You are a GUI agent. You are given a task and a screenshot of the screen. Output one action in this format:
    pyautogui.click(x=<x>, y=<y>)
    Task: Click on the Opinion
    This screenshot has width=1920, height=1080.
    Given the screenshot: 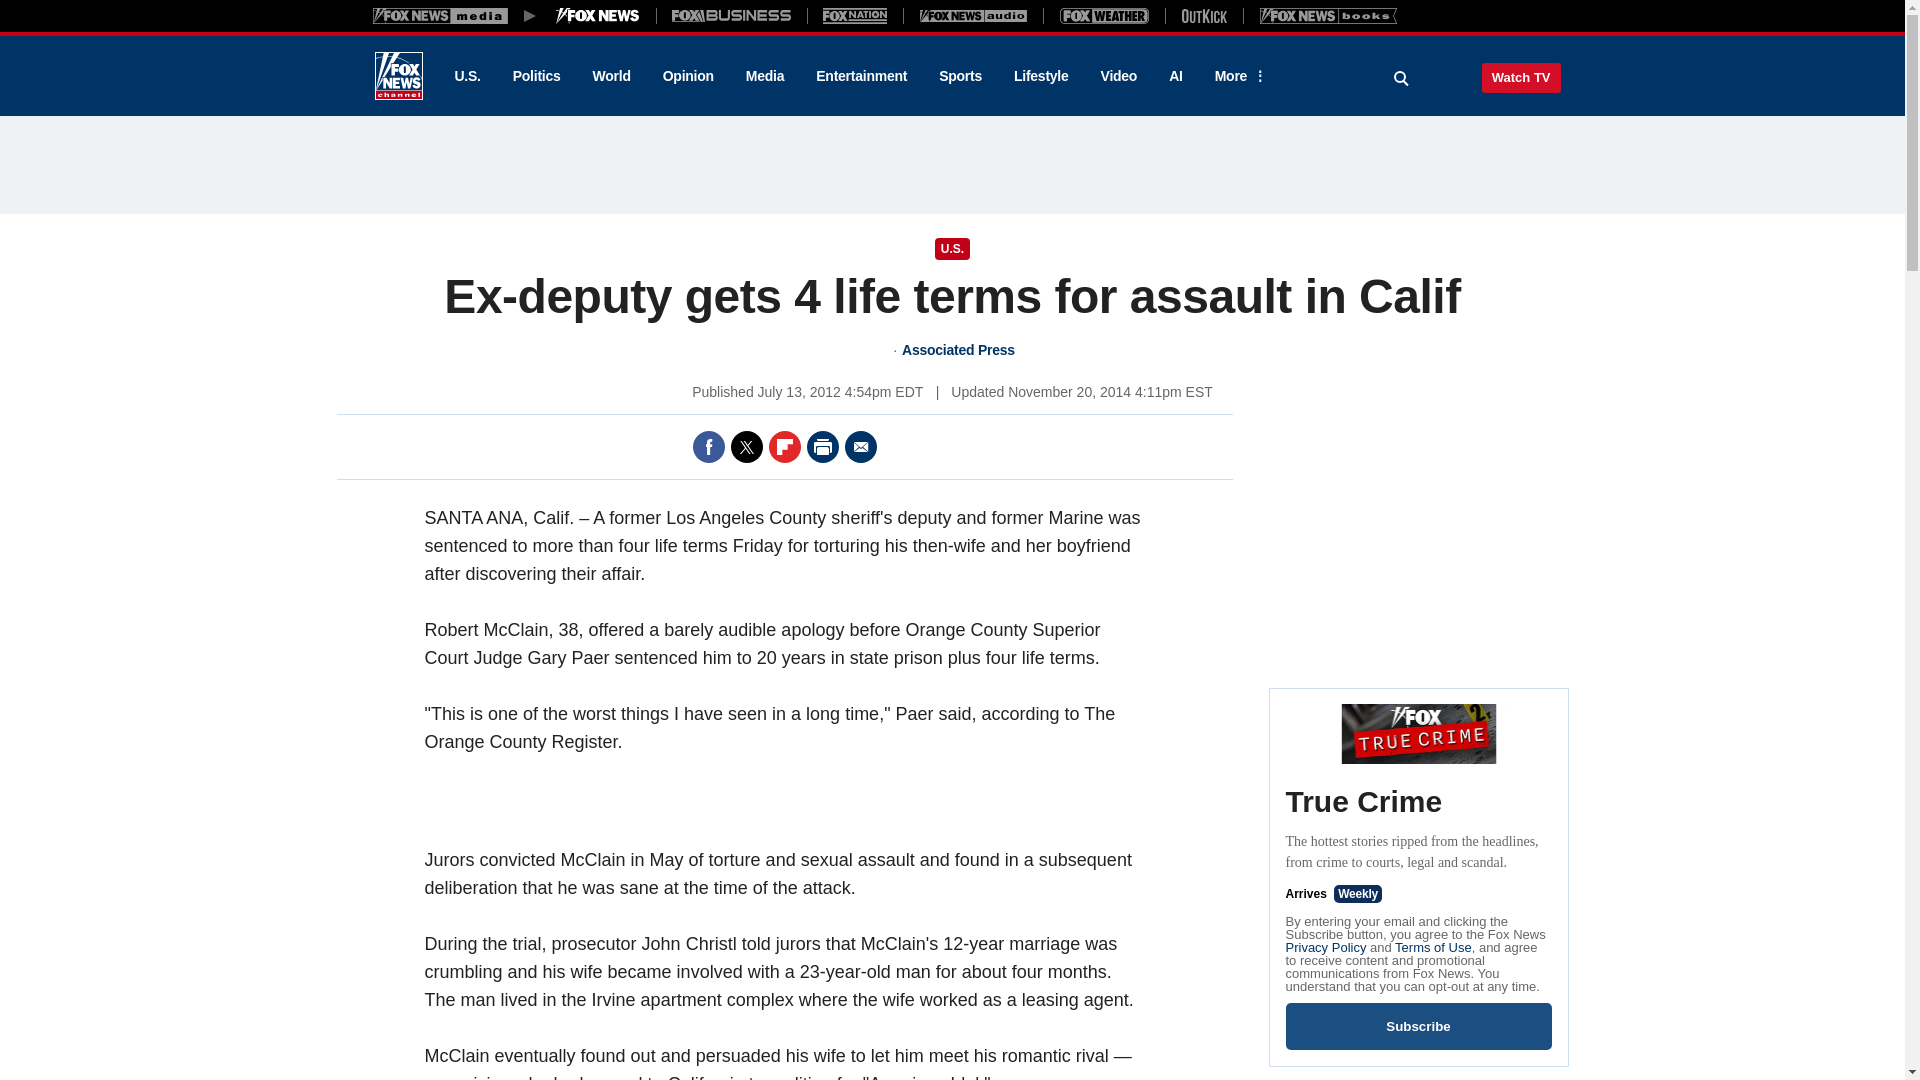 What is the action you would take?
    pyautogui.click(x=688, y=76)
    